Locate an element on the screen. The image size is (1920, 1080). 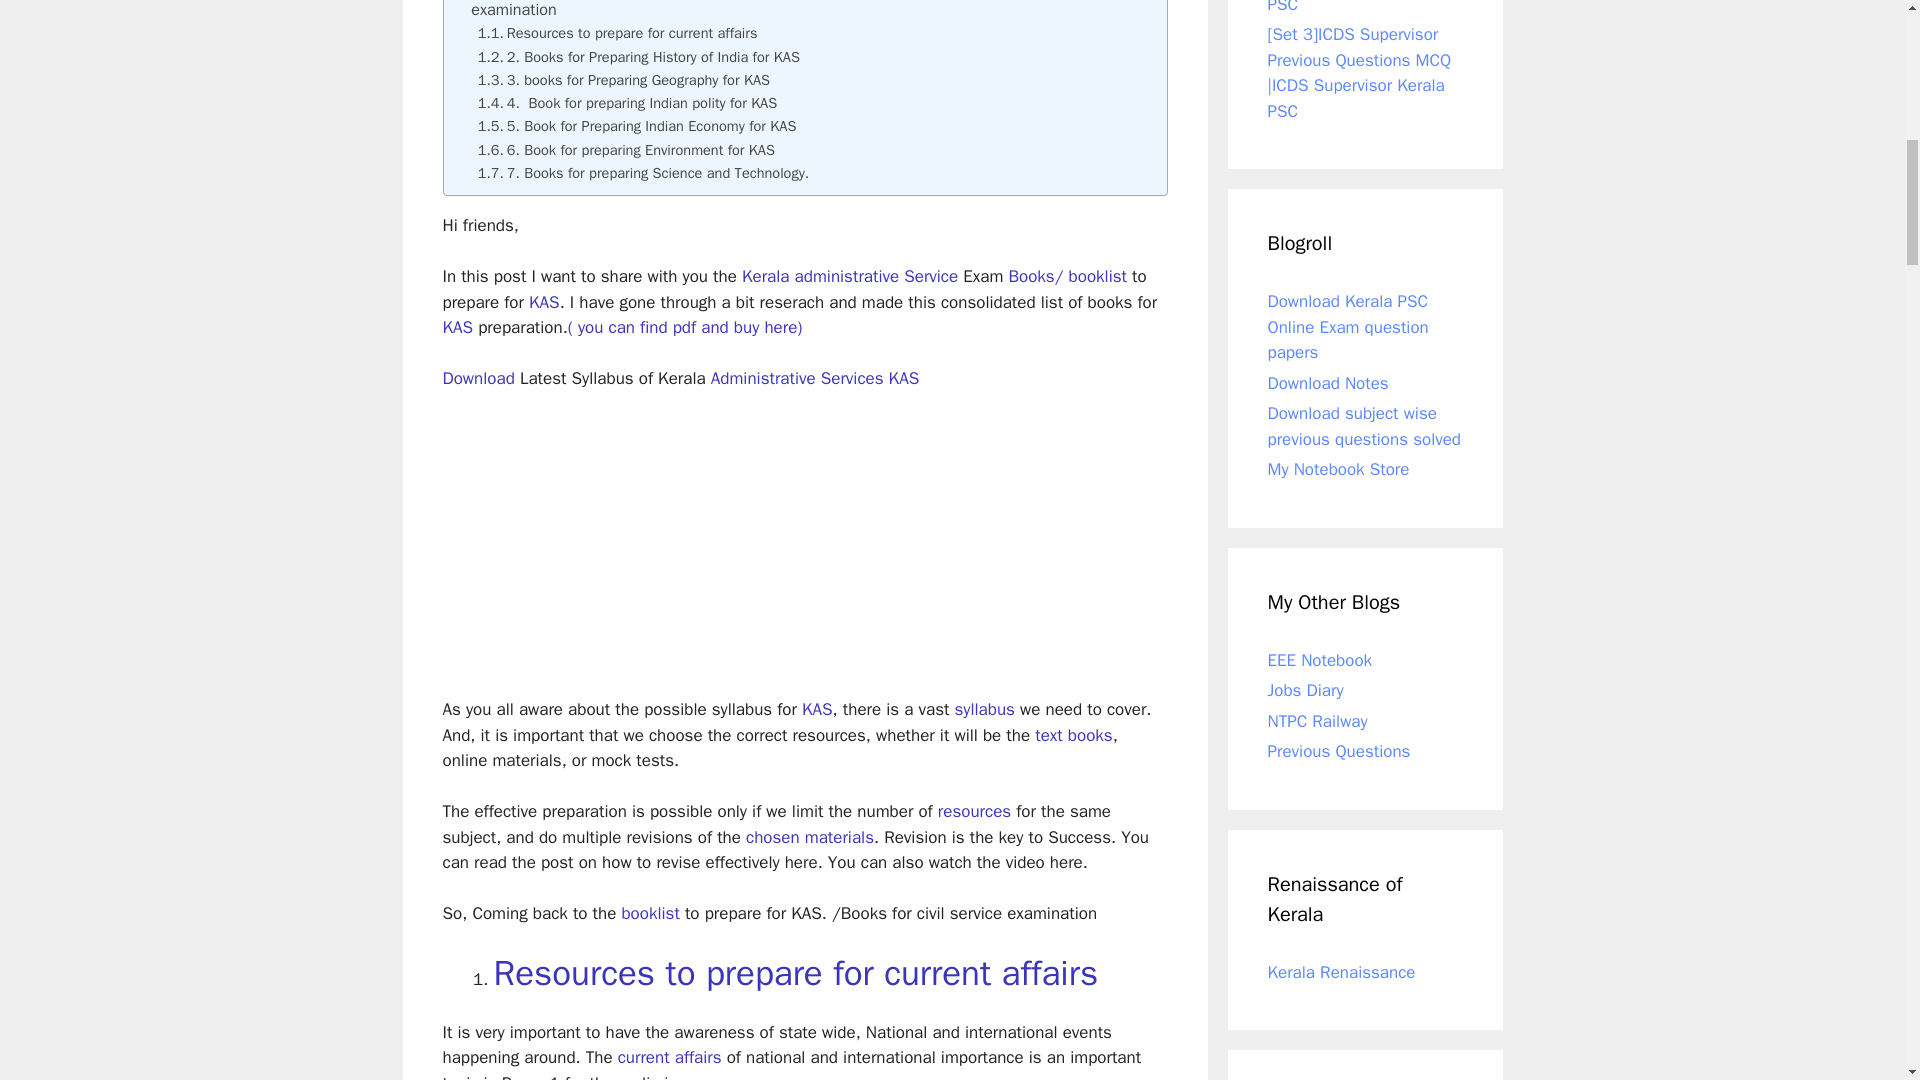
4.  Book for preparing Indian polity for KAS is located at coordinates (628, 102).